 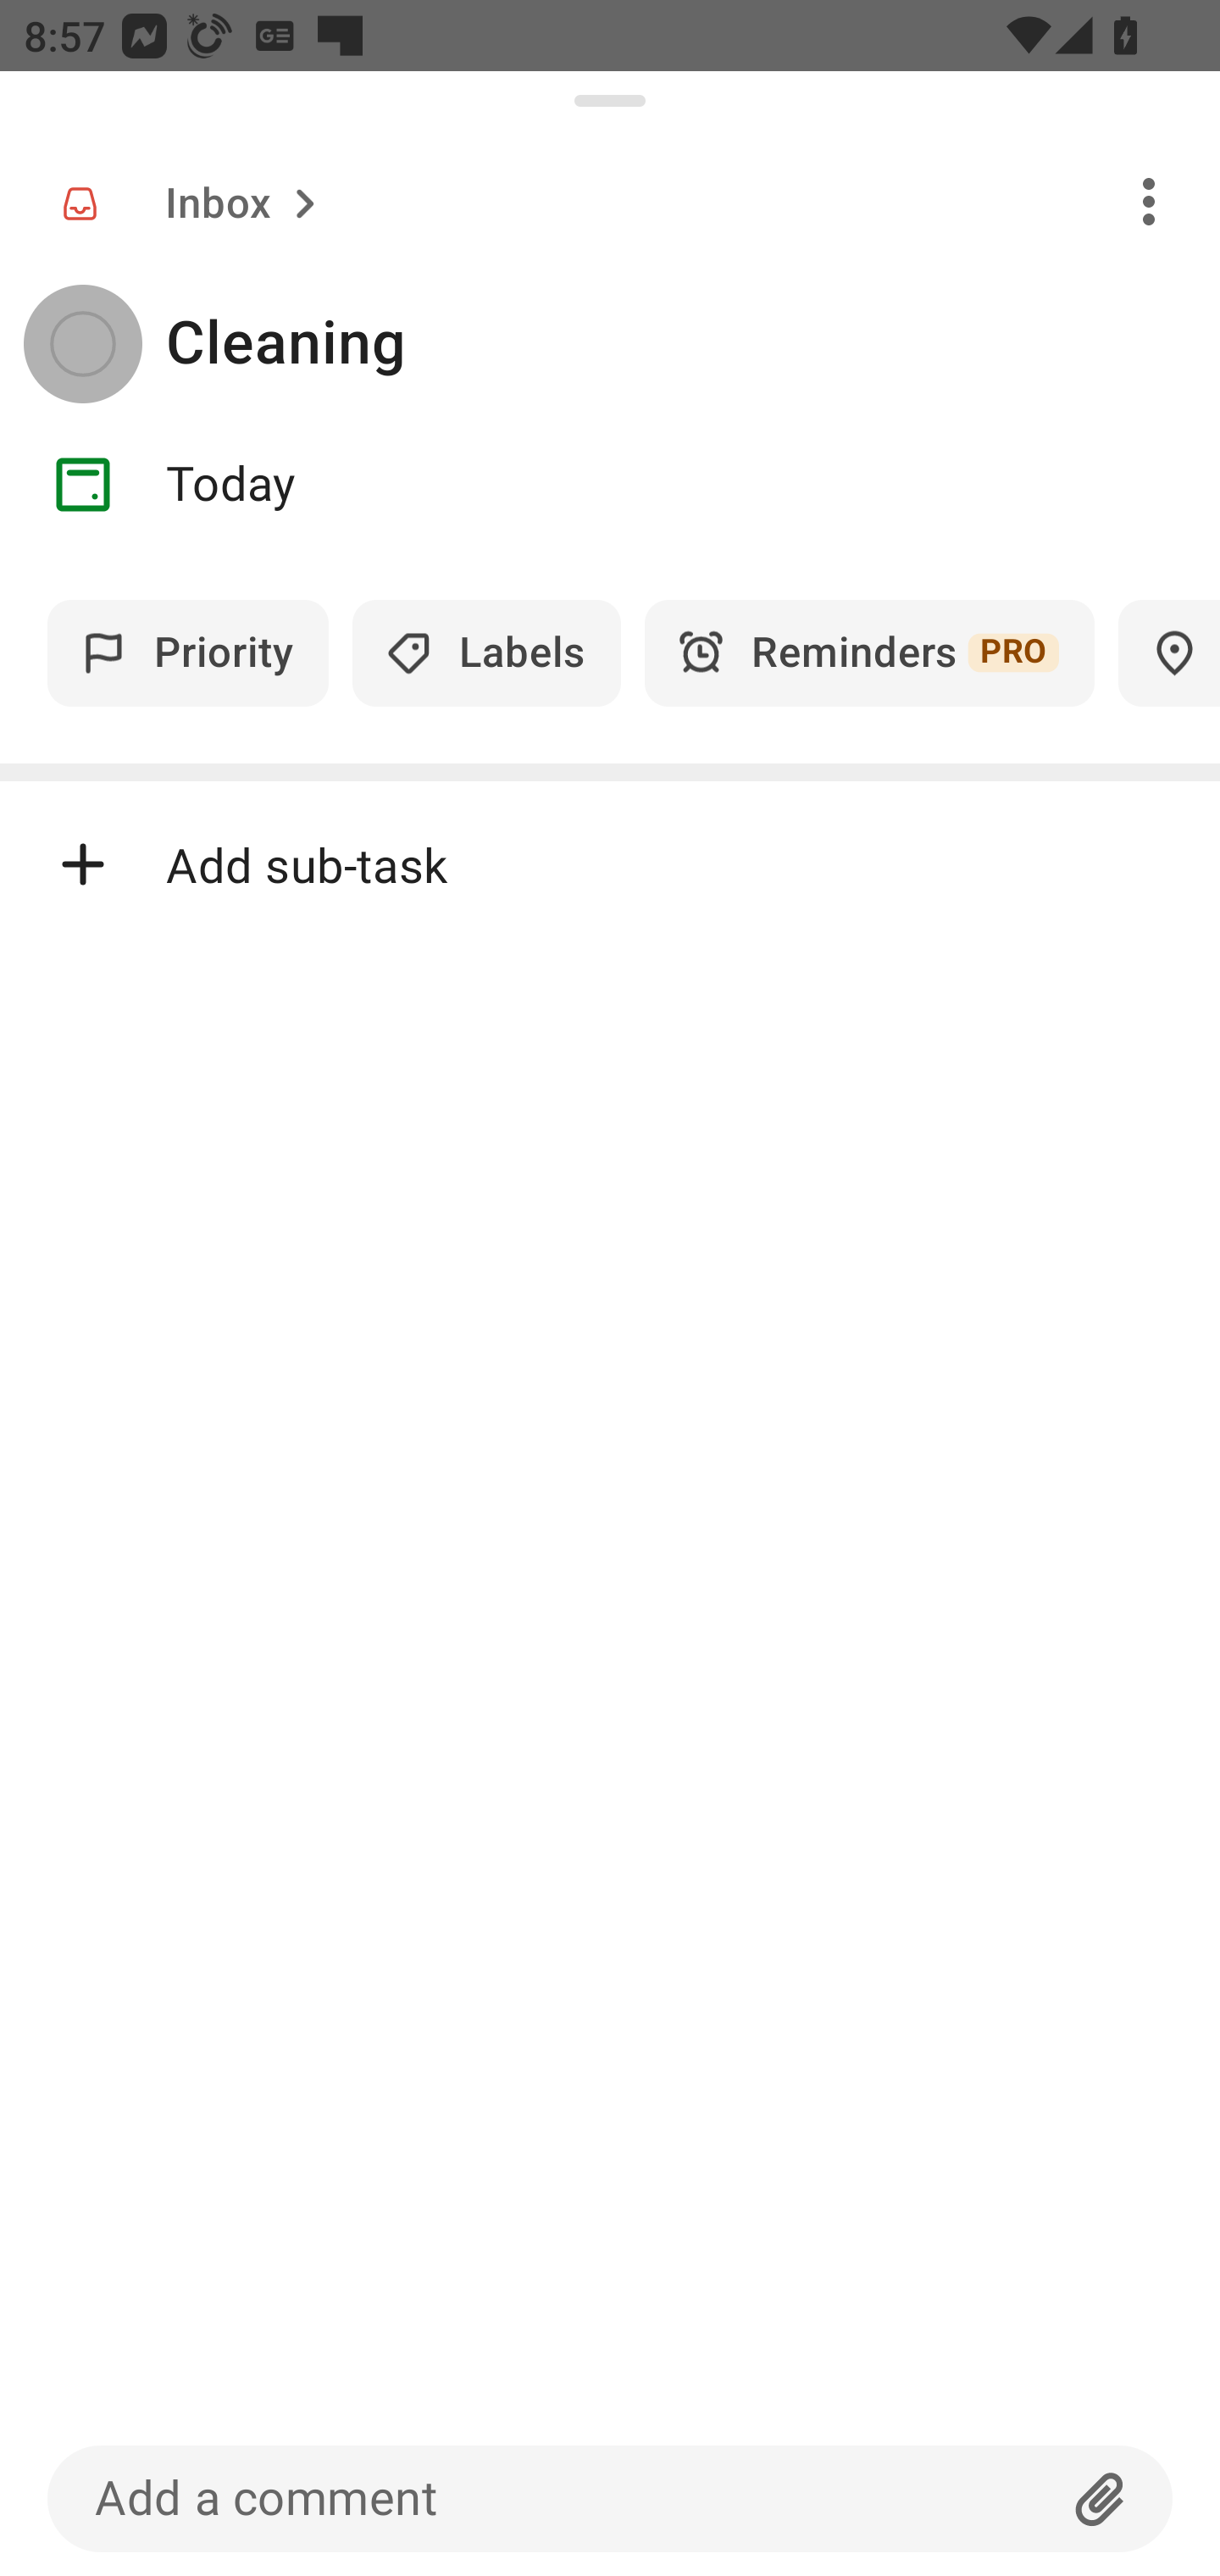 I want to click on Overflow menu, so click(x=1149, y=200).